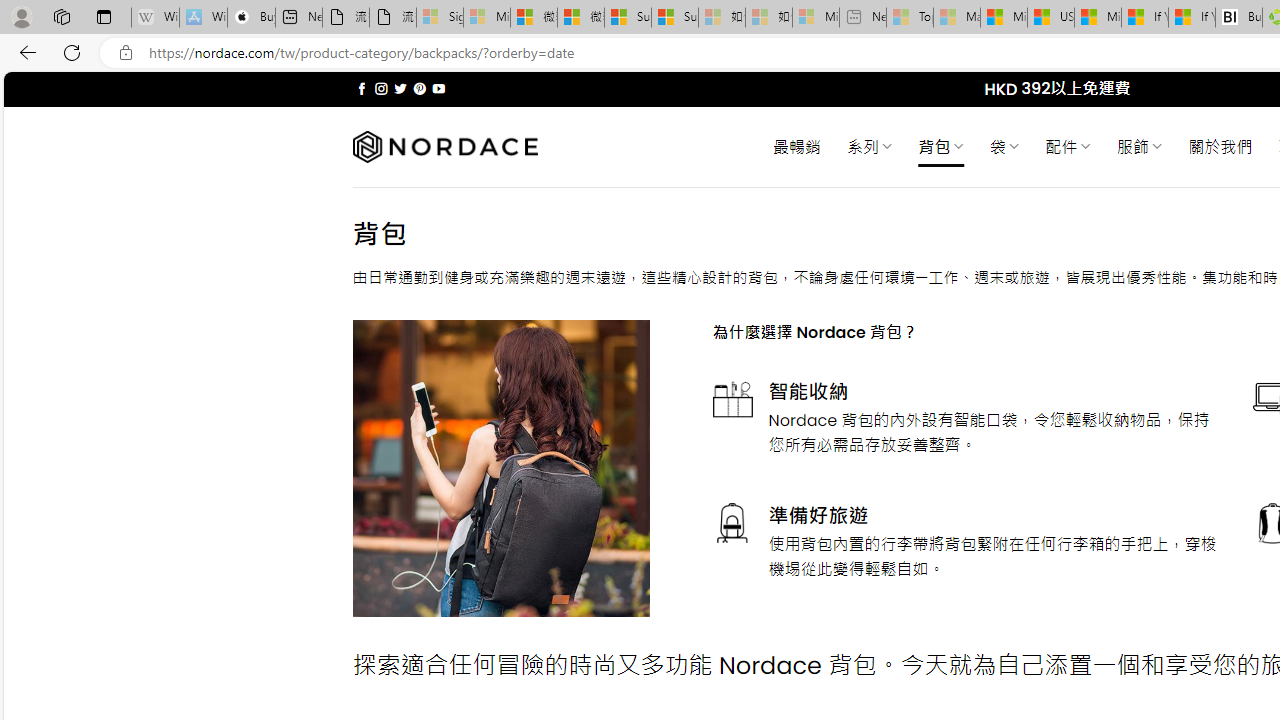 The width and height of the screenshot is (1280, 720). Describe the element at coordinates (957, 18) in the screenshot. I see `Marine life - MSN - Sleeping` at that location.